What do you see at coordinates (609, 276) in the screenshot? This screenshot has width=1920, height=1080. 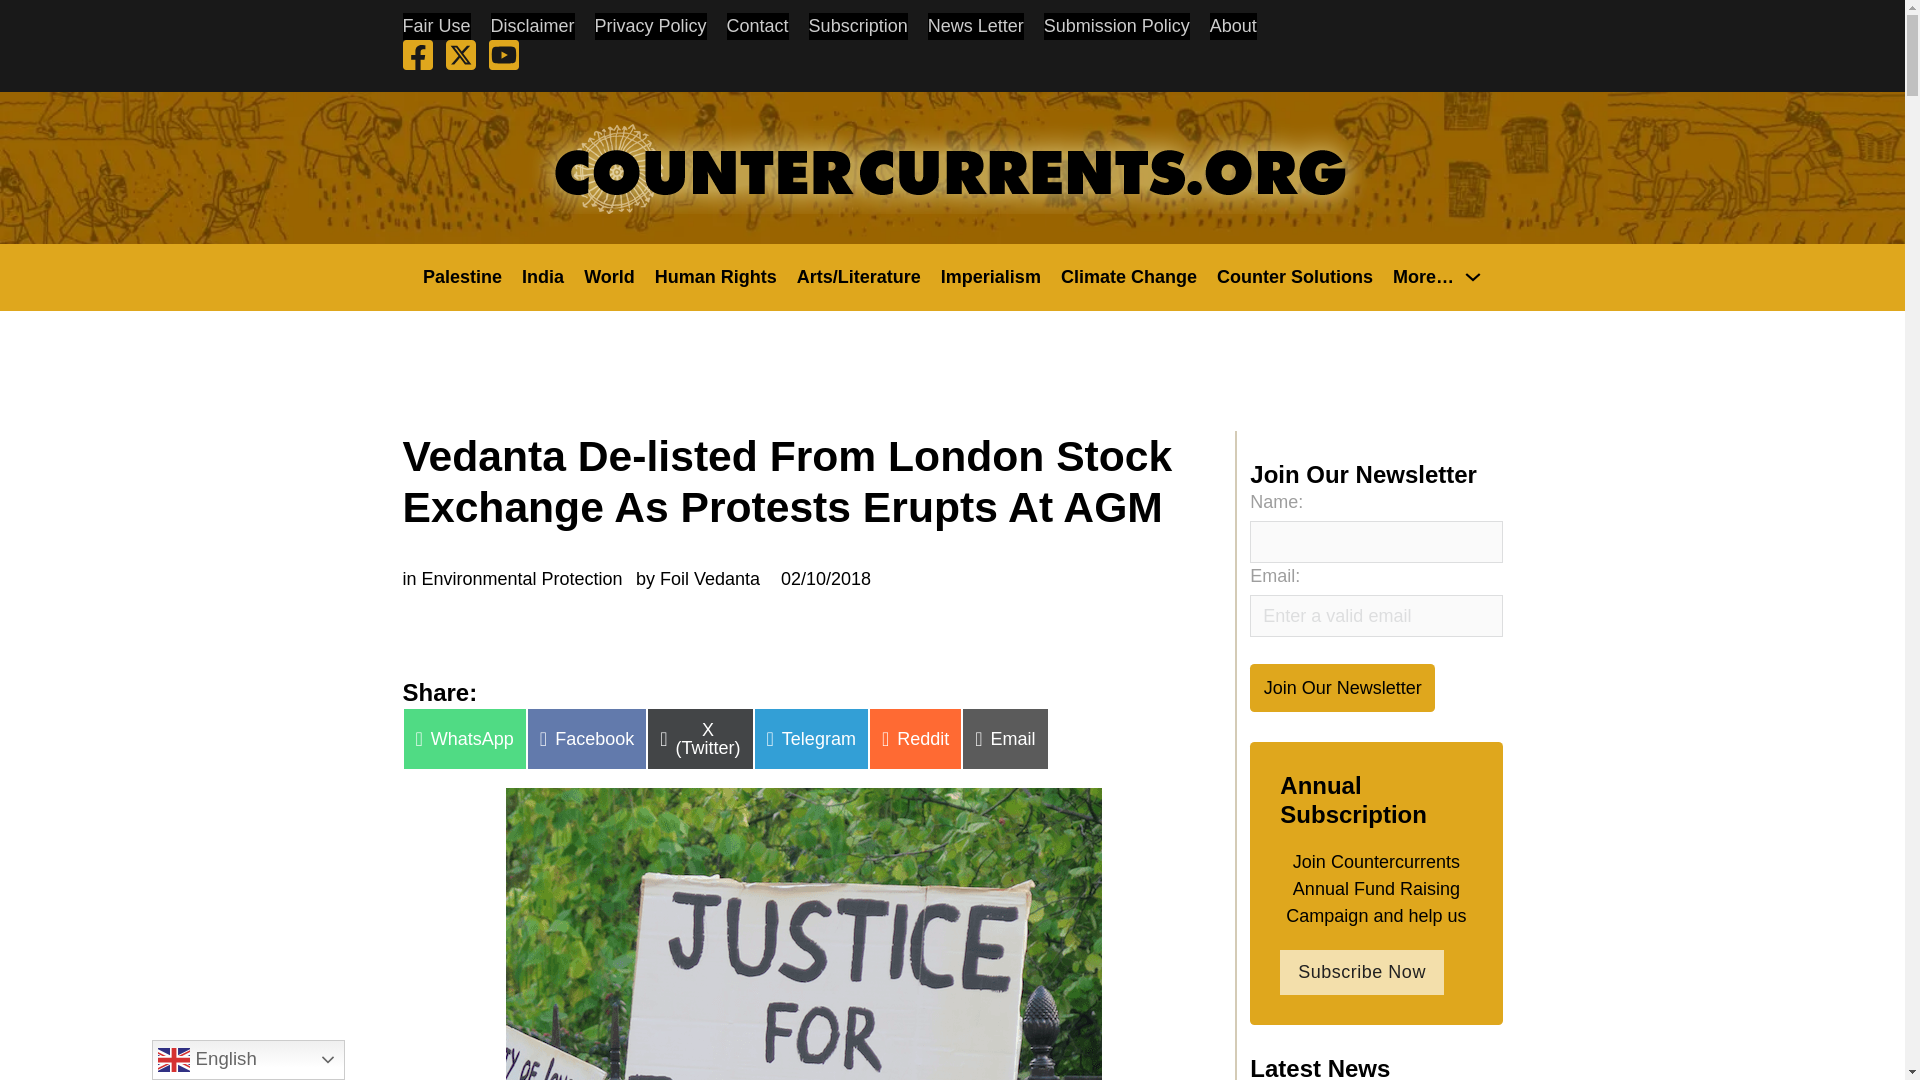 I see `World` at bounding box center [609, 276].